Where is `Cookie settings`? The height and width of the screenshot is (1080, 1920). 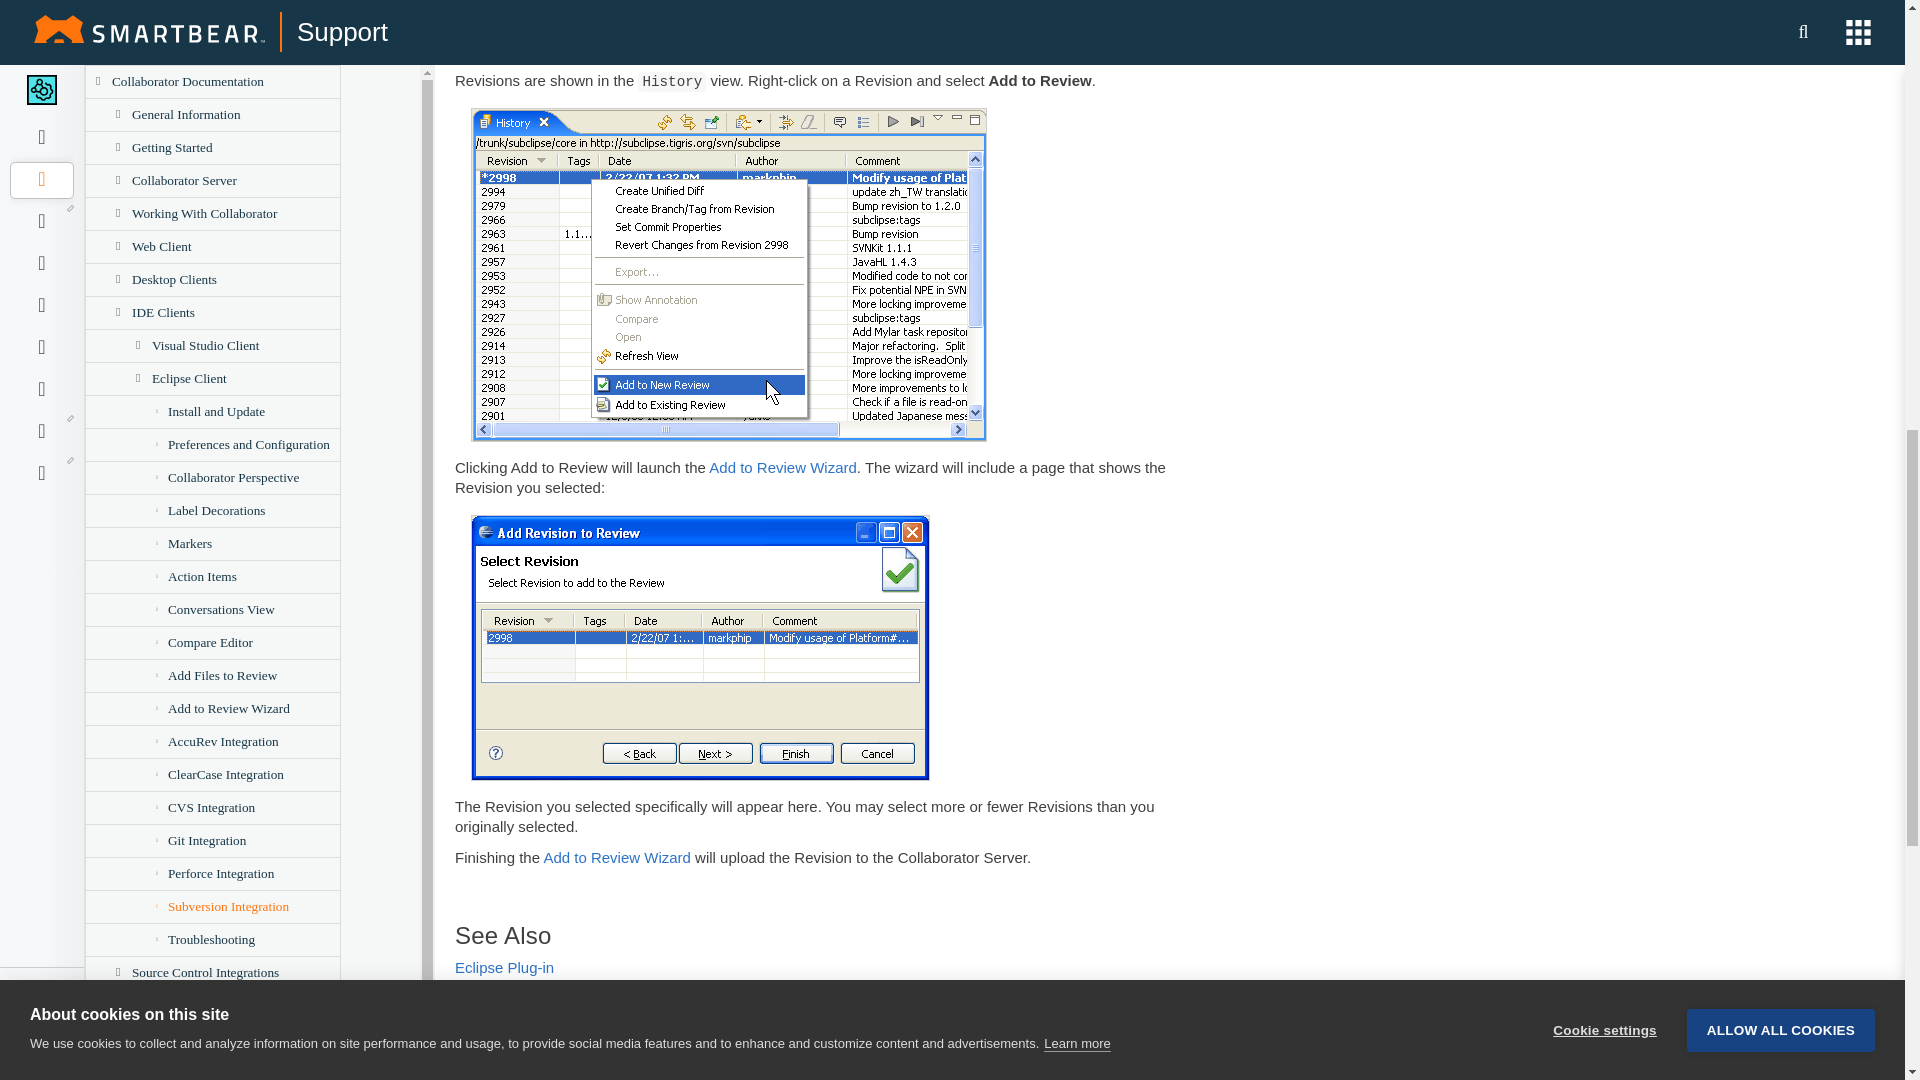 Cookie settings is located at coordinates (1604, 27).